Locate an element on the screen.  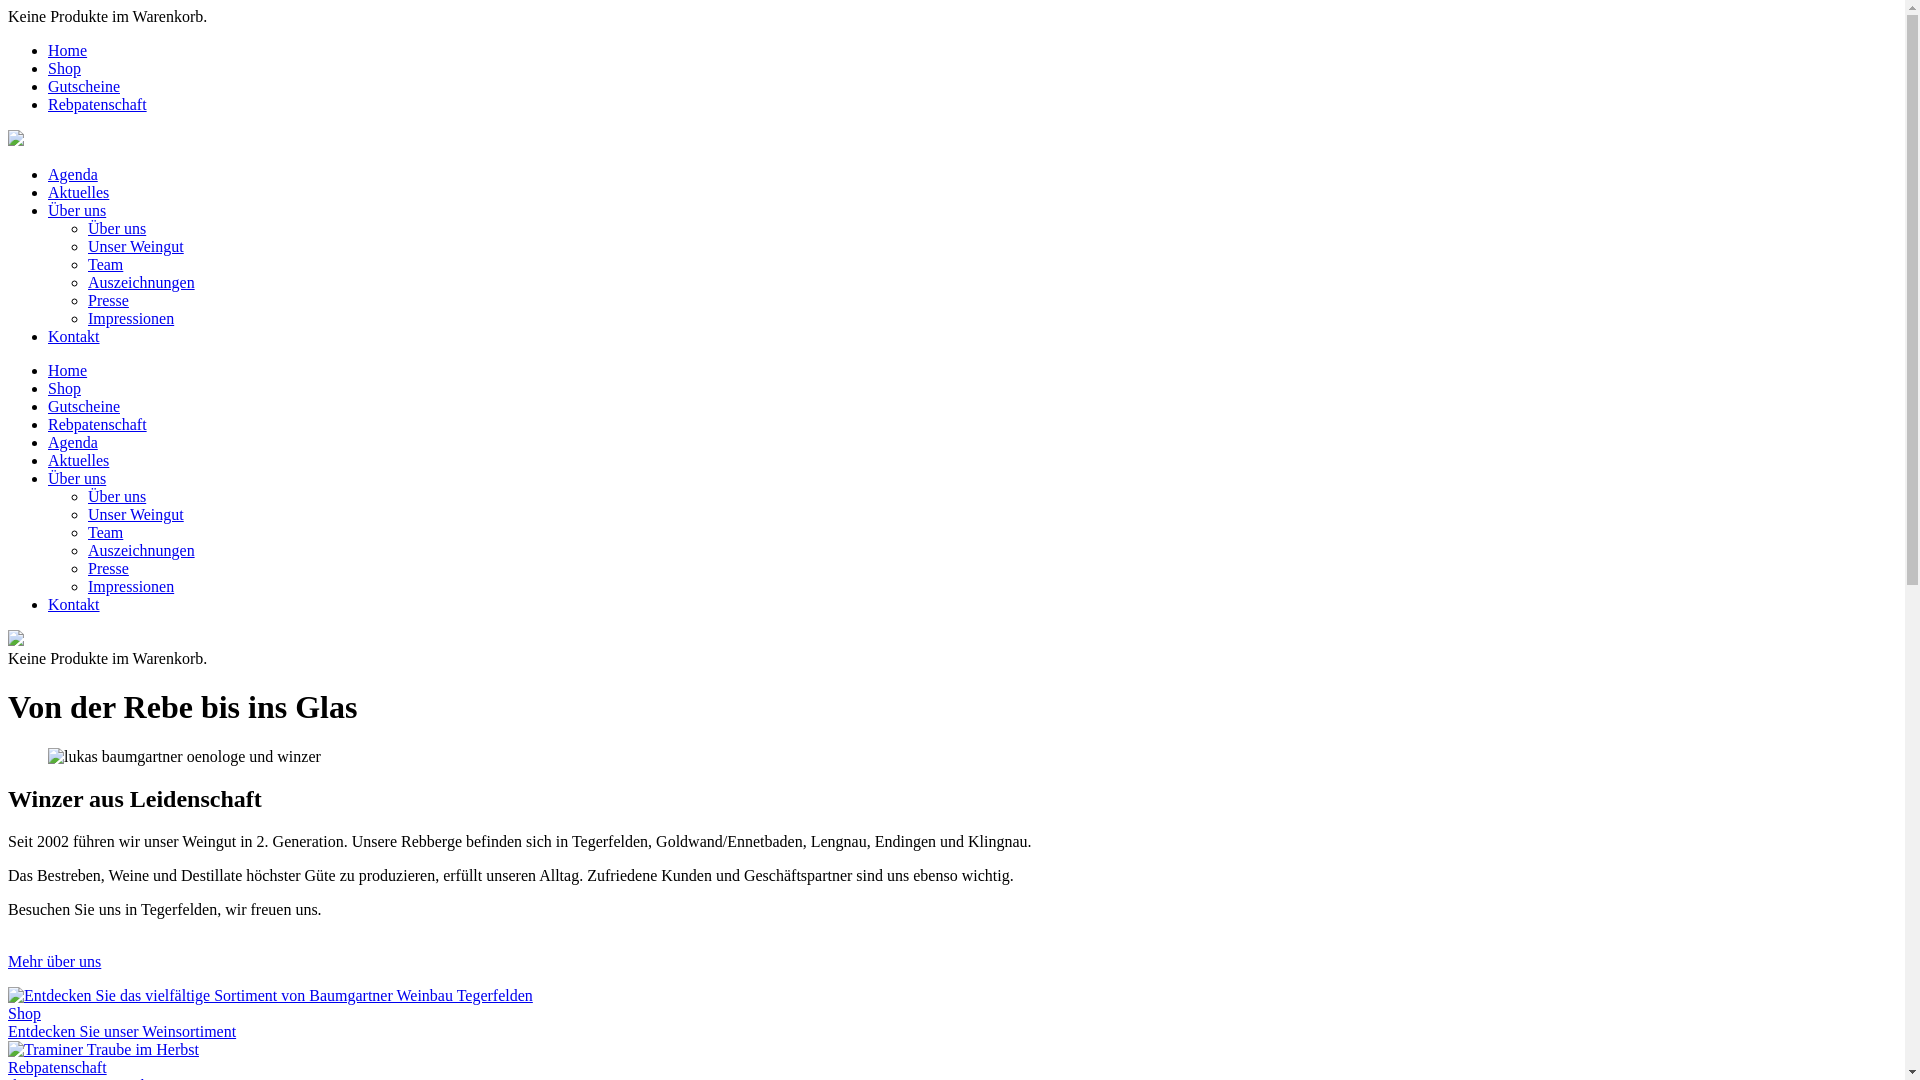
Auszeichnungen is located at coordinates (142, 282).